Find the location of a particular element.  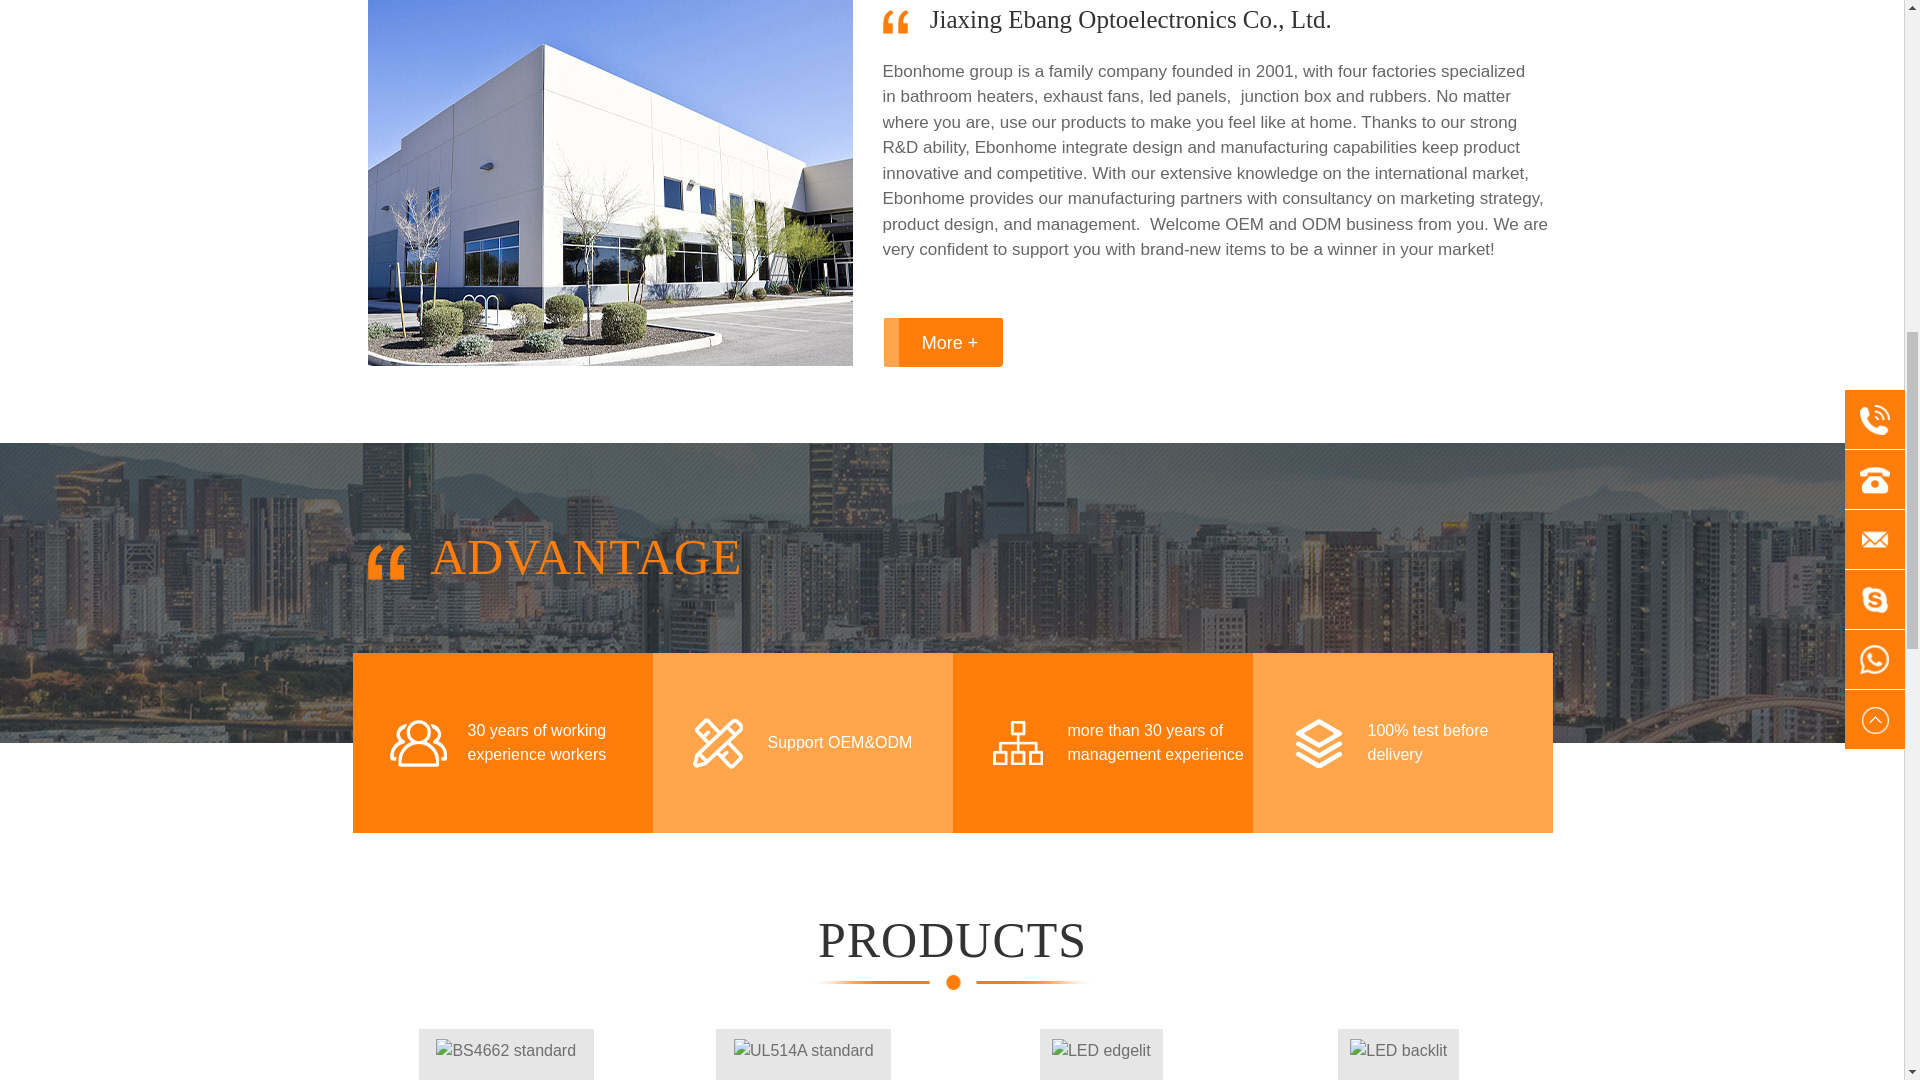

LED edgelit is located at coordinates (1102, 1054).